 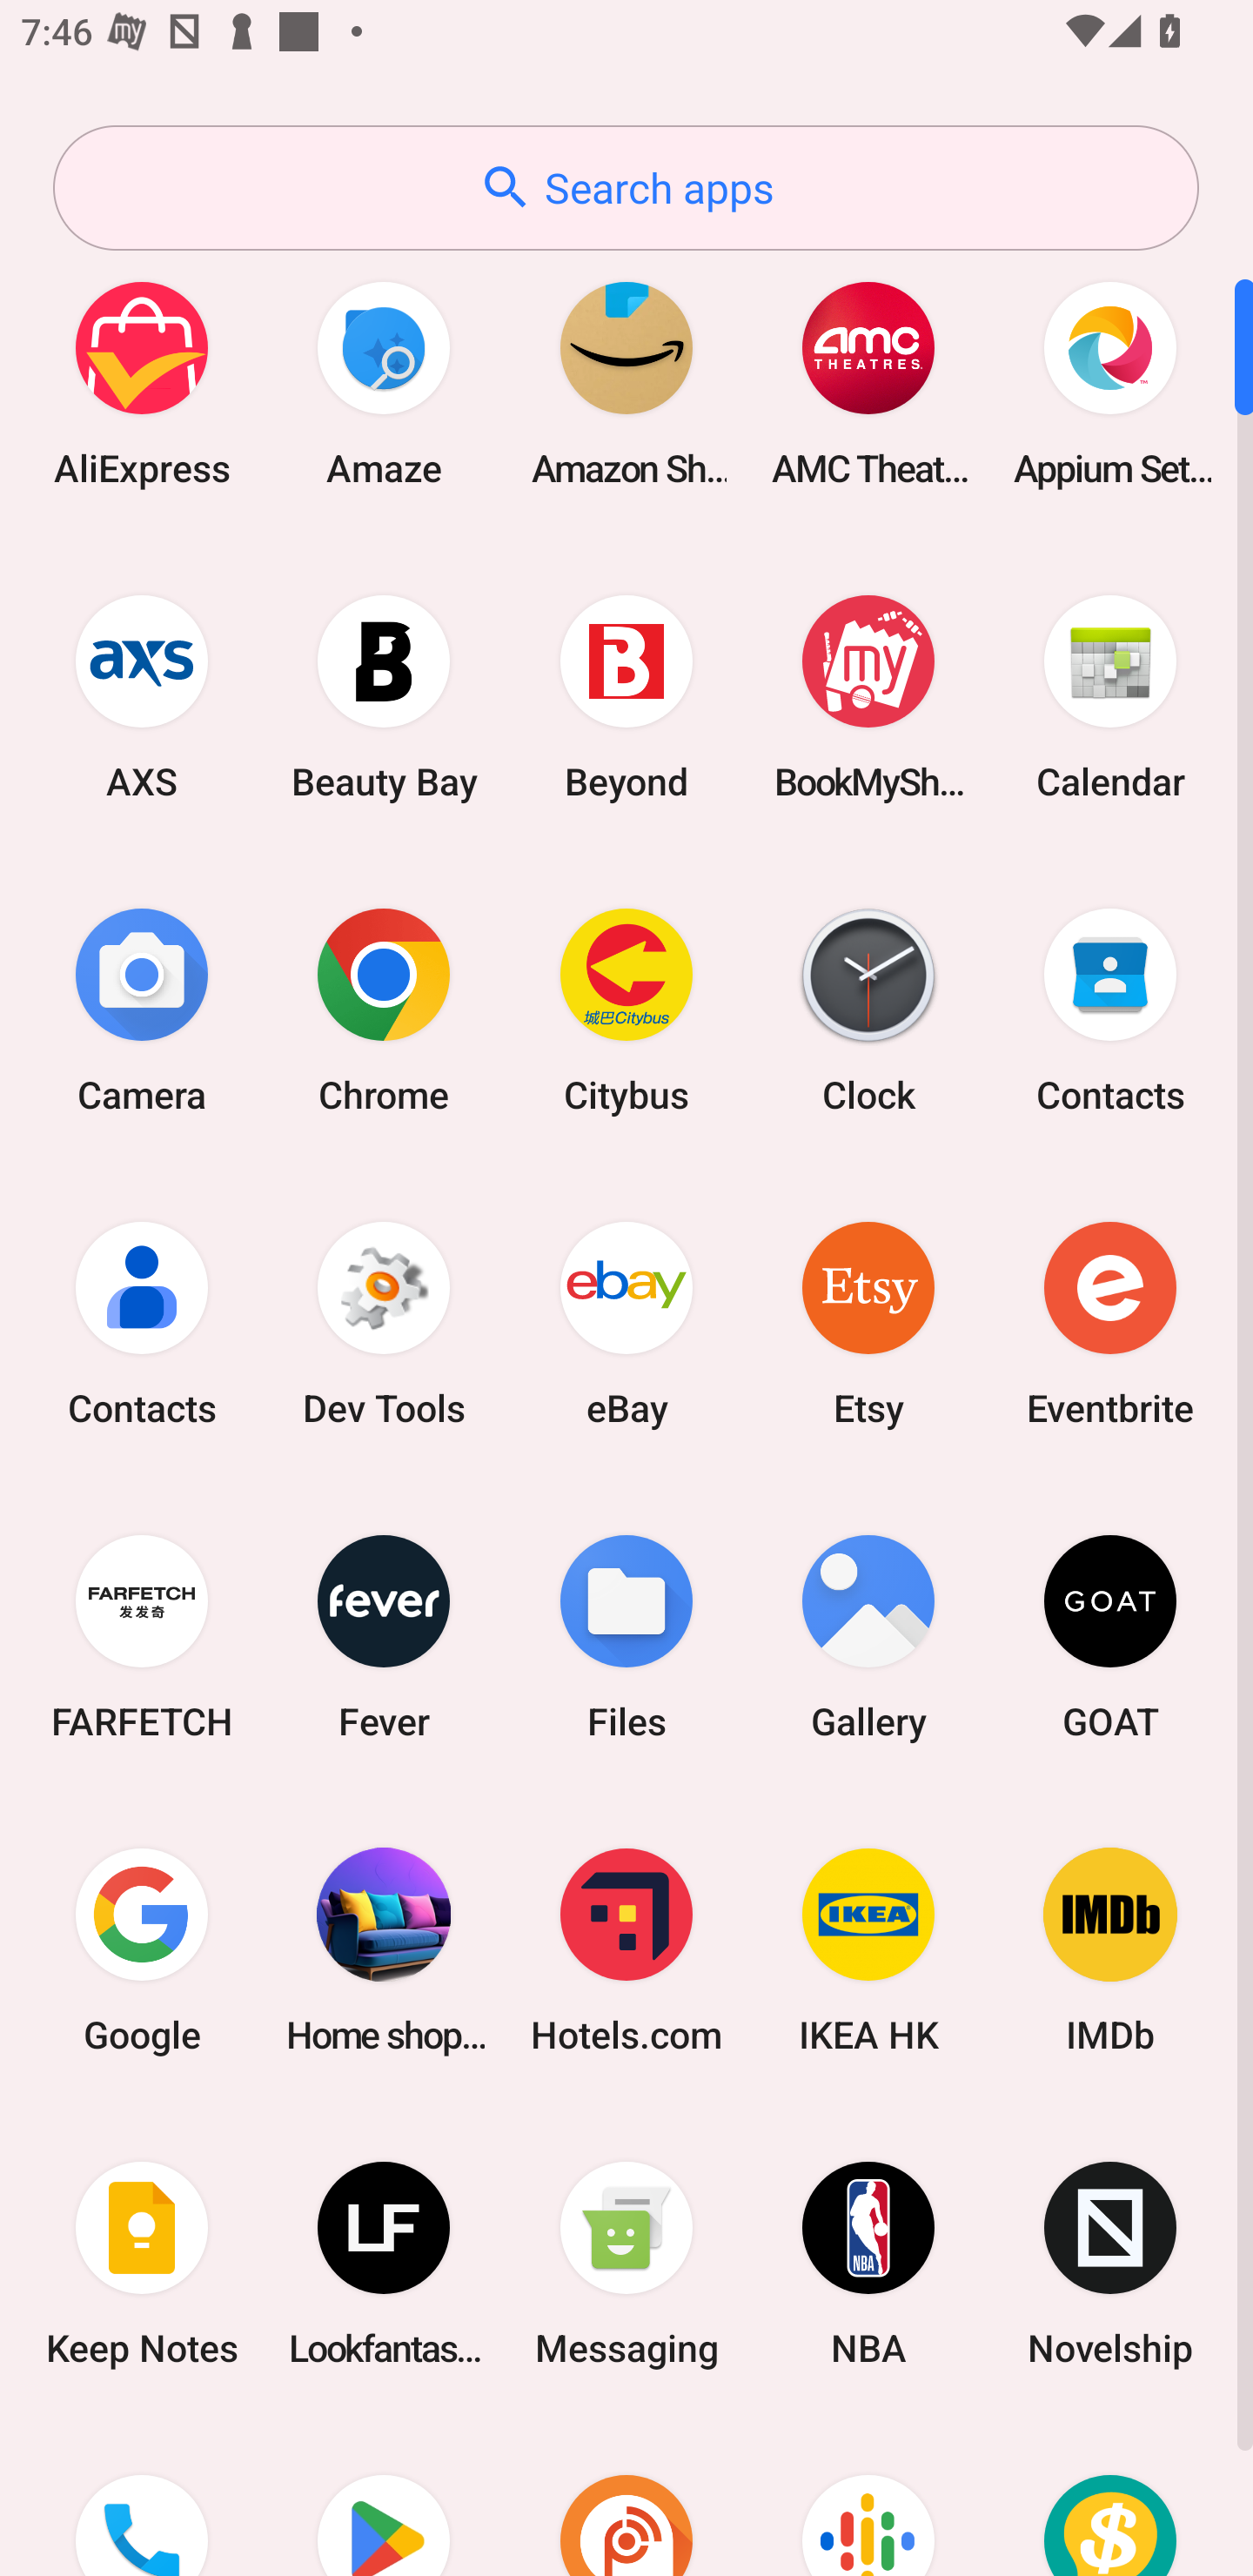 What do you see at coordinates (626, 1636) in the screenshot?
I see `Files` at bounding box center [626, 1636].